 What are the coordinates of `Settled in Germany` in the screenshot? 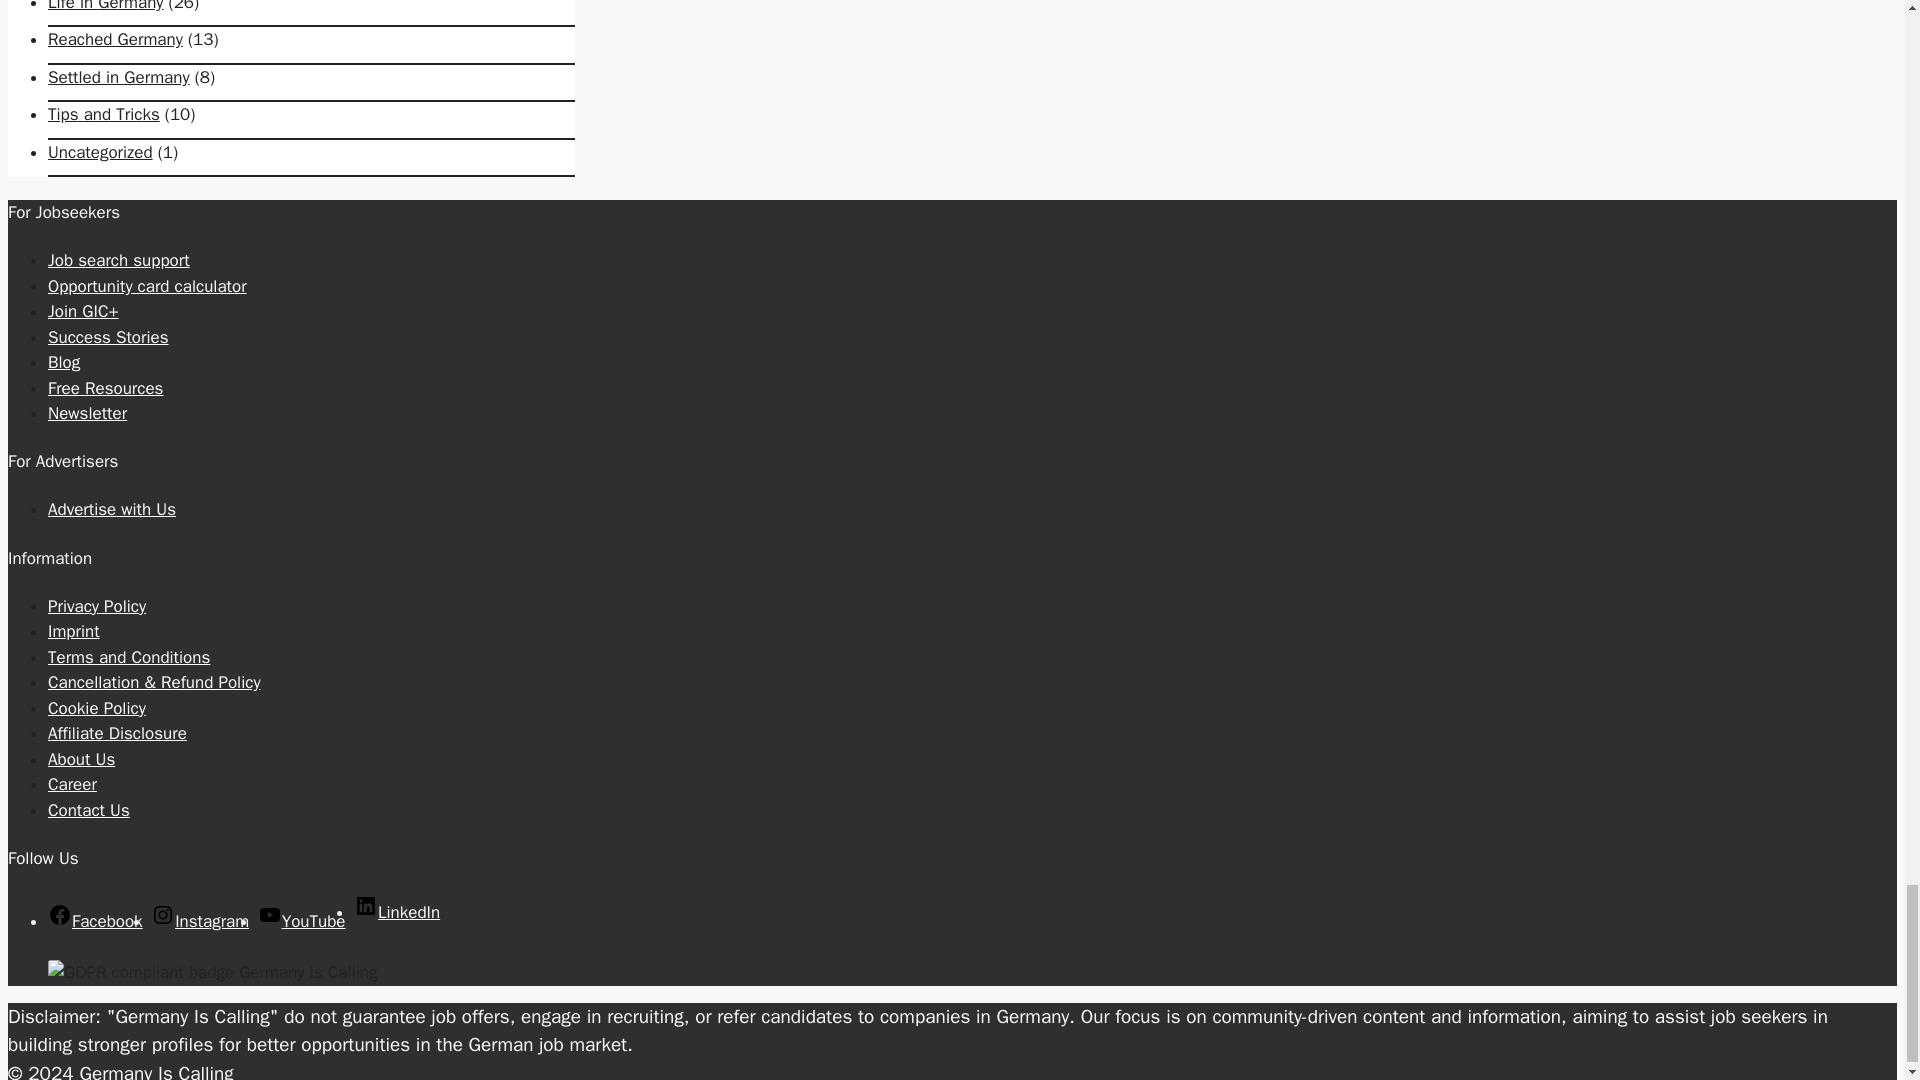 It's located at (119, 76).